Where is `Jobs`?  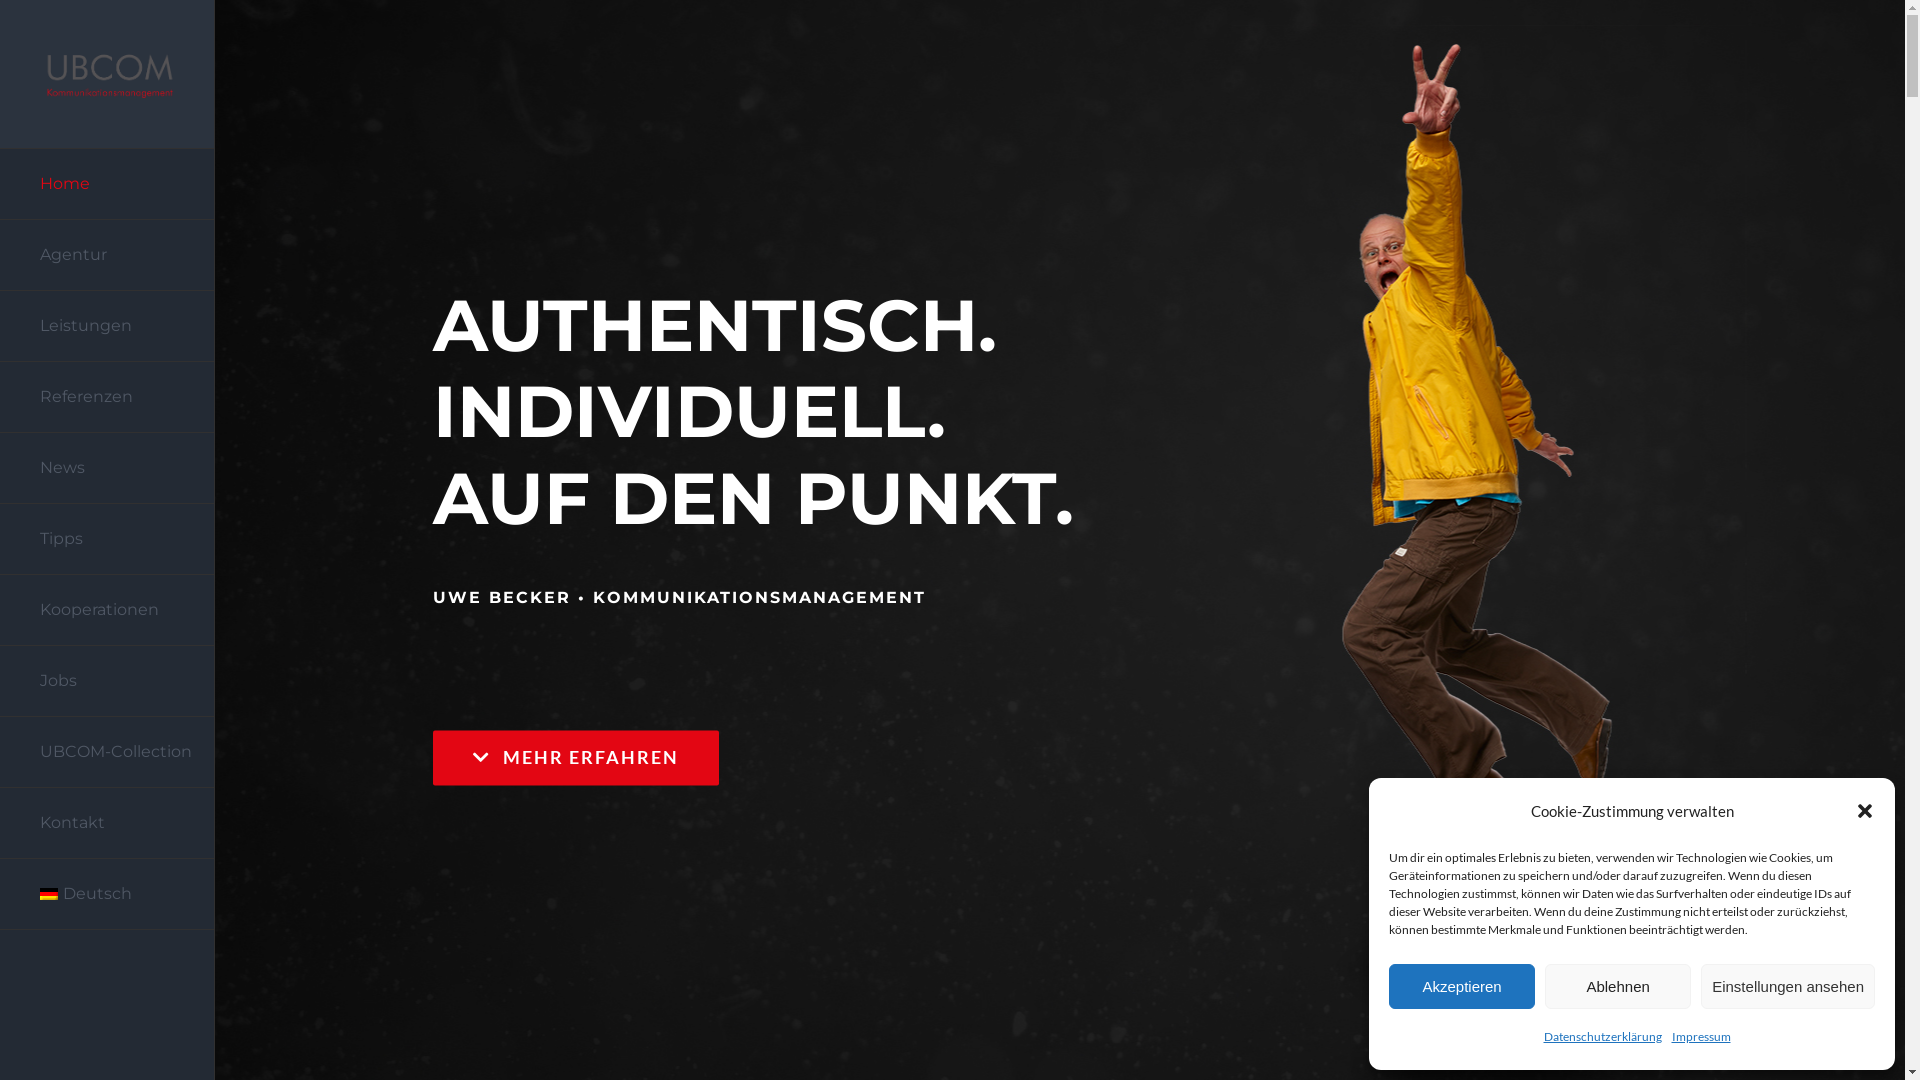 Jobs is located at coordinates (108, 682).